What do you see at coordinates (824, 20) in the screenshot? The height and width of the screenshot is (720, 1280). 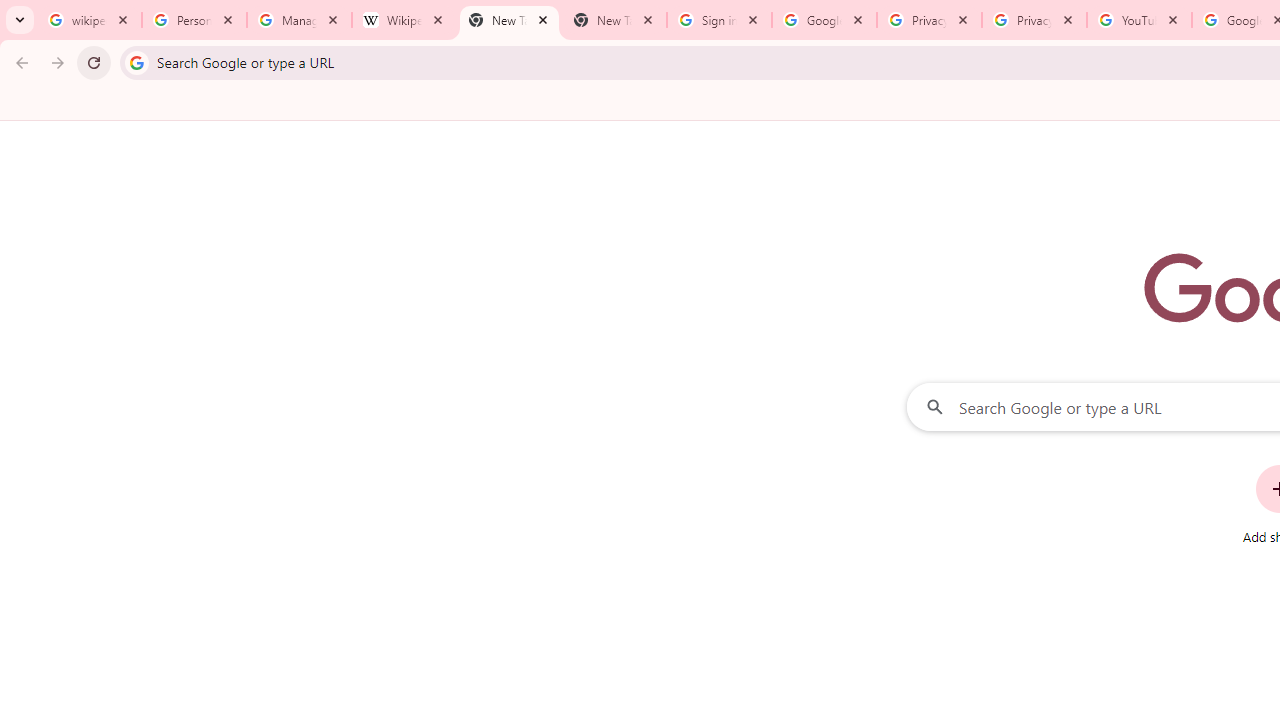 I see `Google Drive: Sign-in` at bounding box center [824, 20].